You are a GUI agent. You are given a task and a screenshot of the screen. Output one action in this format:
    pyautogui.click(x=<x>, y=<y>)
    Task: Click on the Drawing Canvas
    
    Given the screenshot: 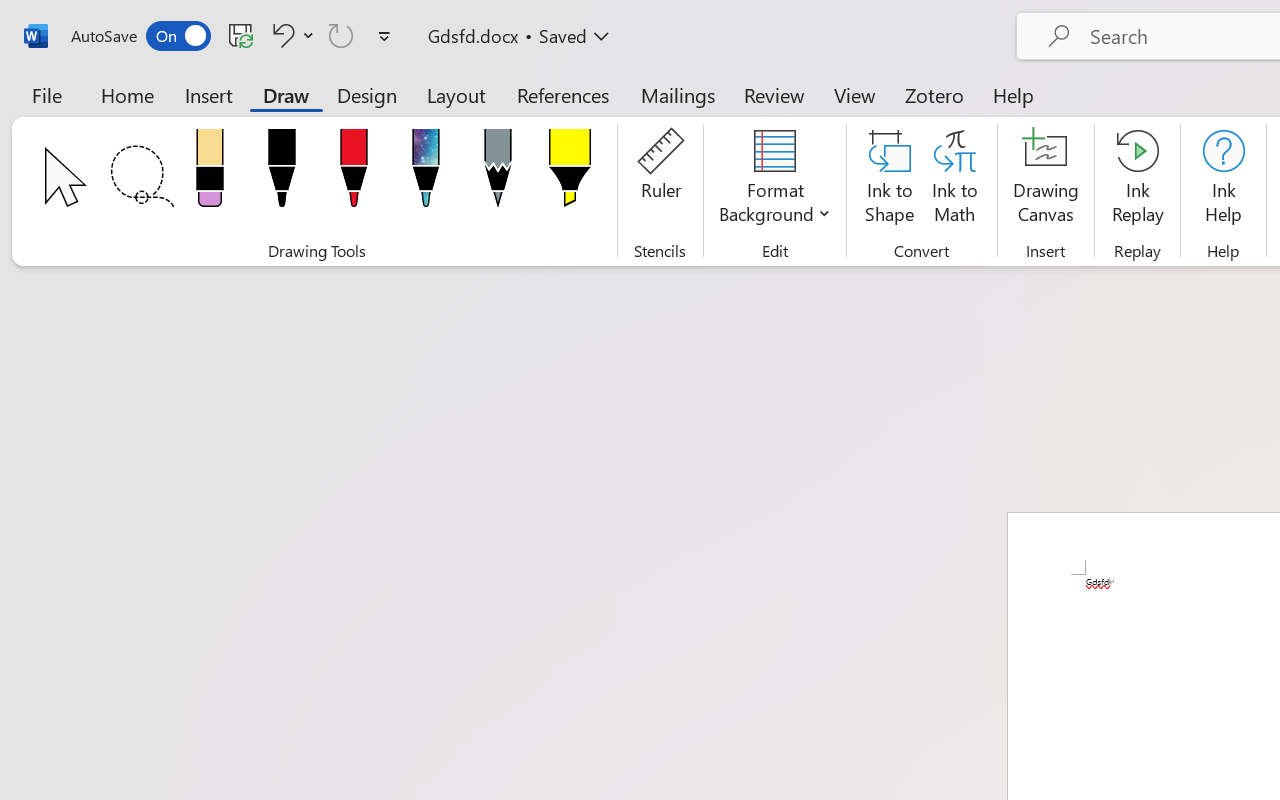 What is the action you would take?
    pyautogui.click(x=1046, y=180)
    